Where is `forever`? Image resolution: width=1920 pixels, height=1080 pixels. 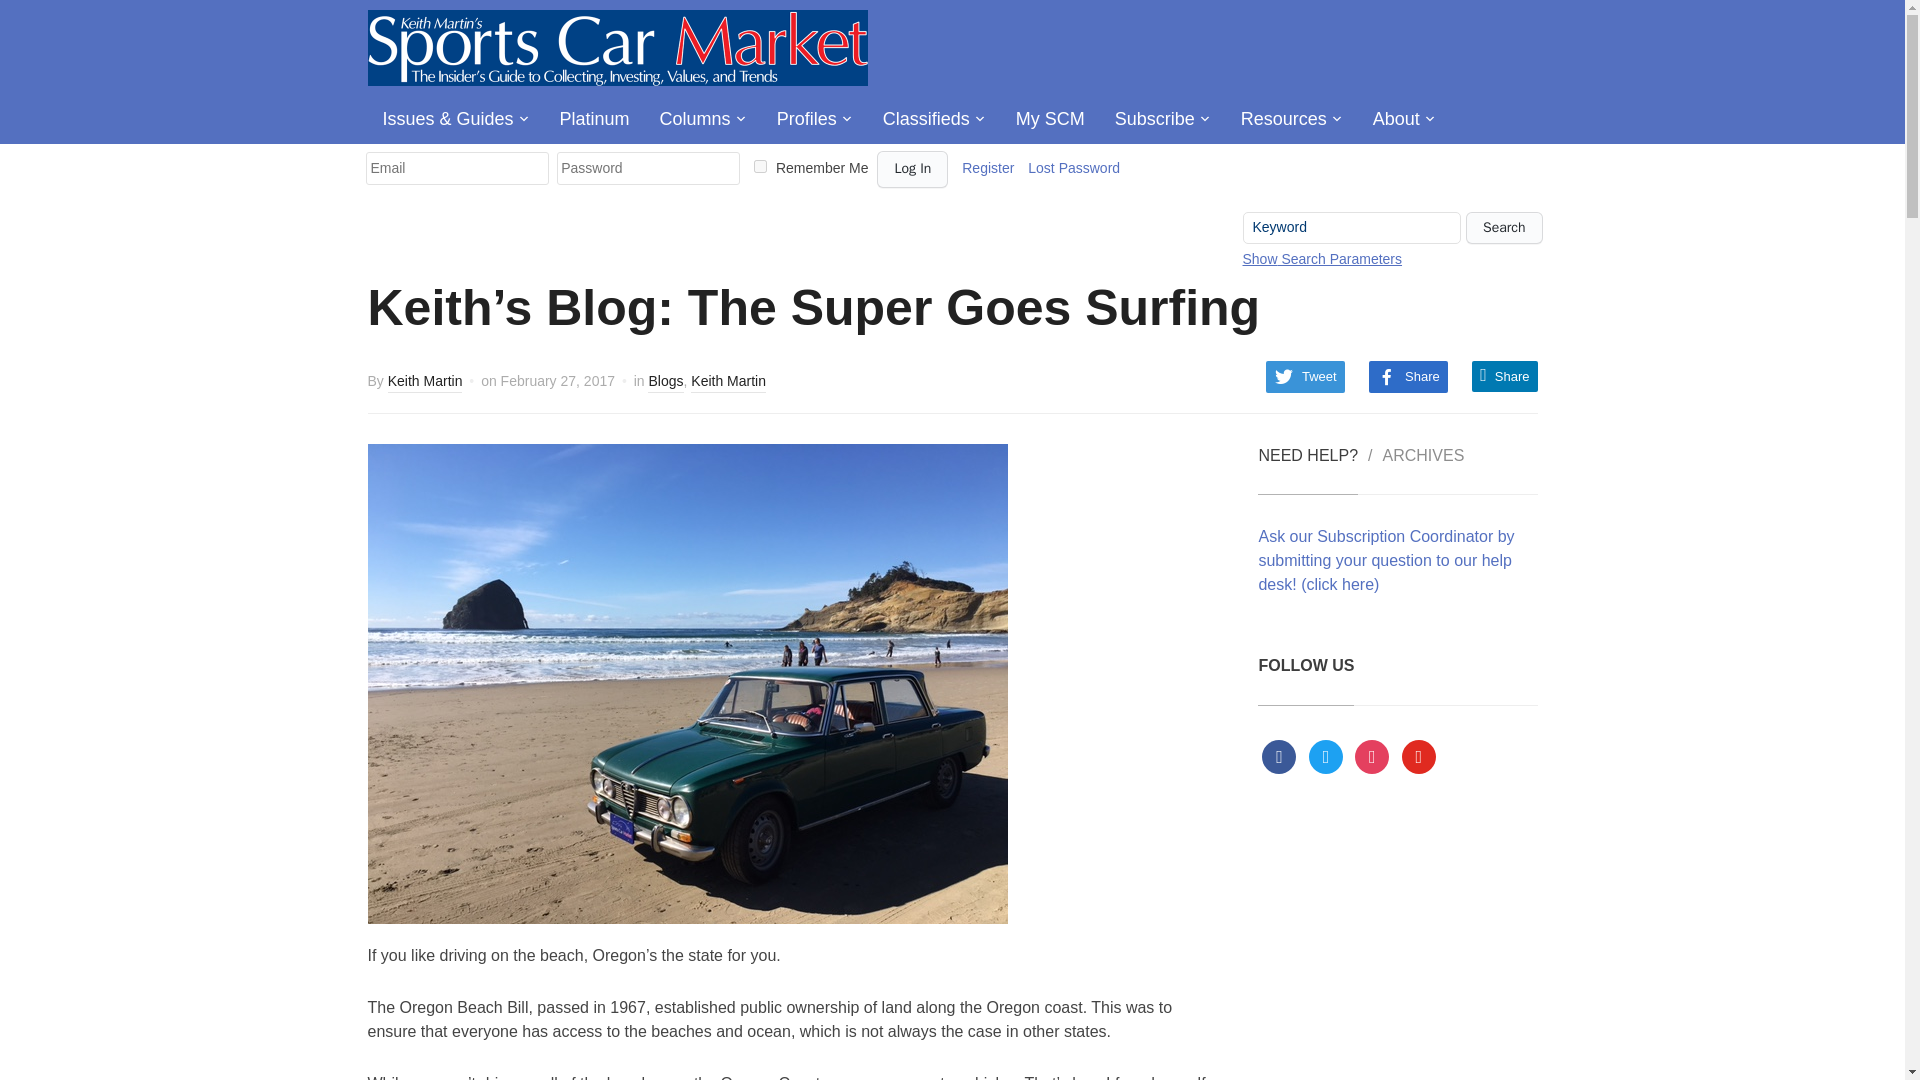
forever is located at coordinates (760, 166).